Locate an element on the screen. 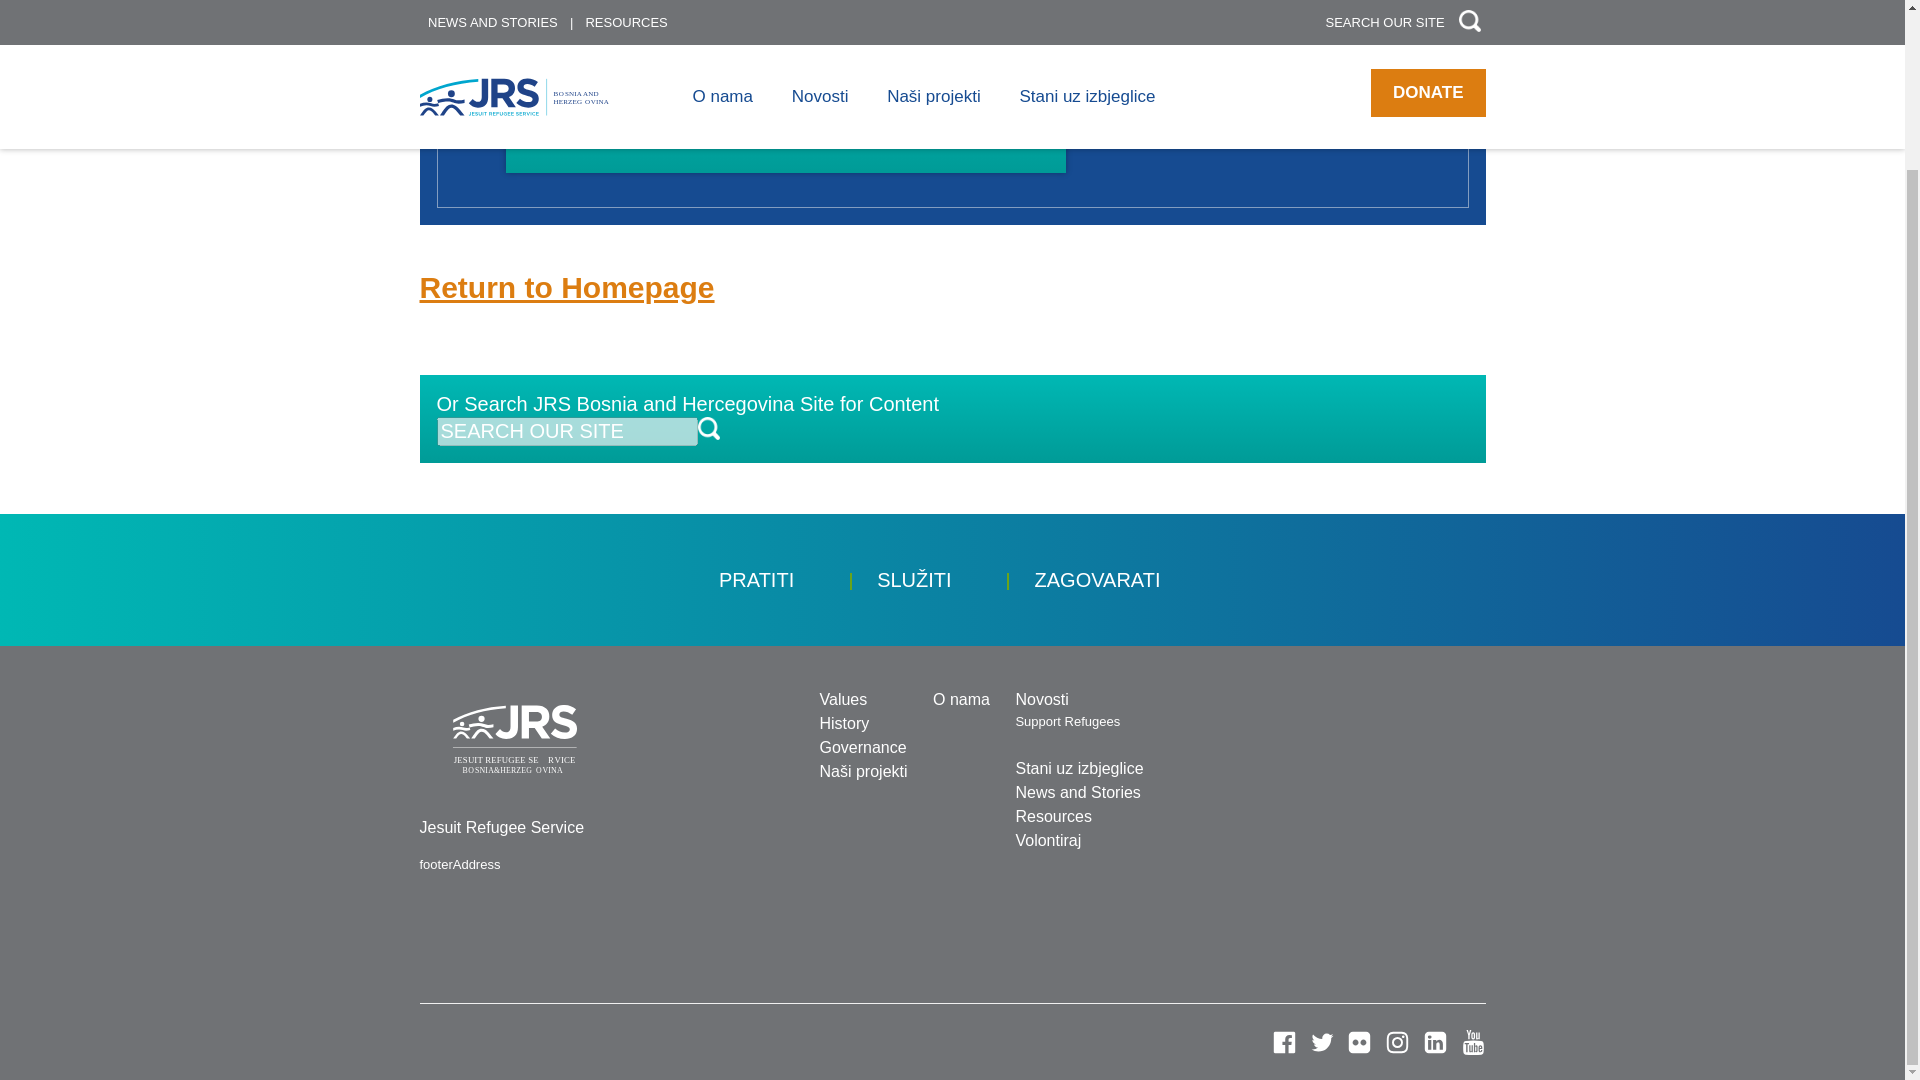  O nama is located at coordinates (962, 700).